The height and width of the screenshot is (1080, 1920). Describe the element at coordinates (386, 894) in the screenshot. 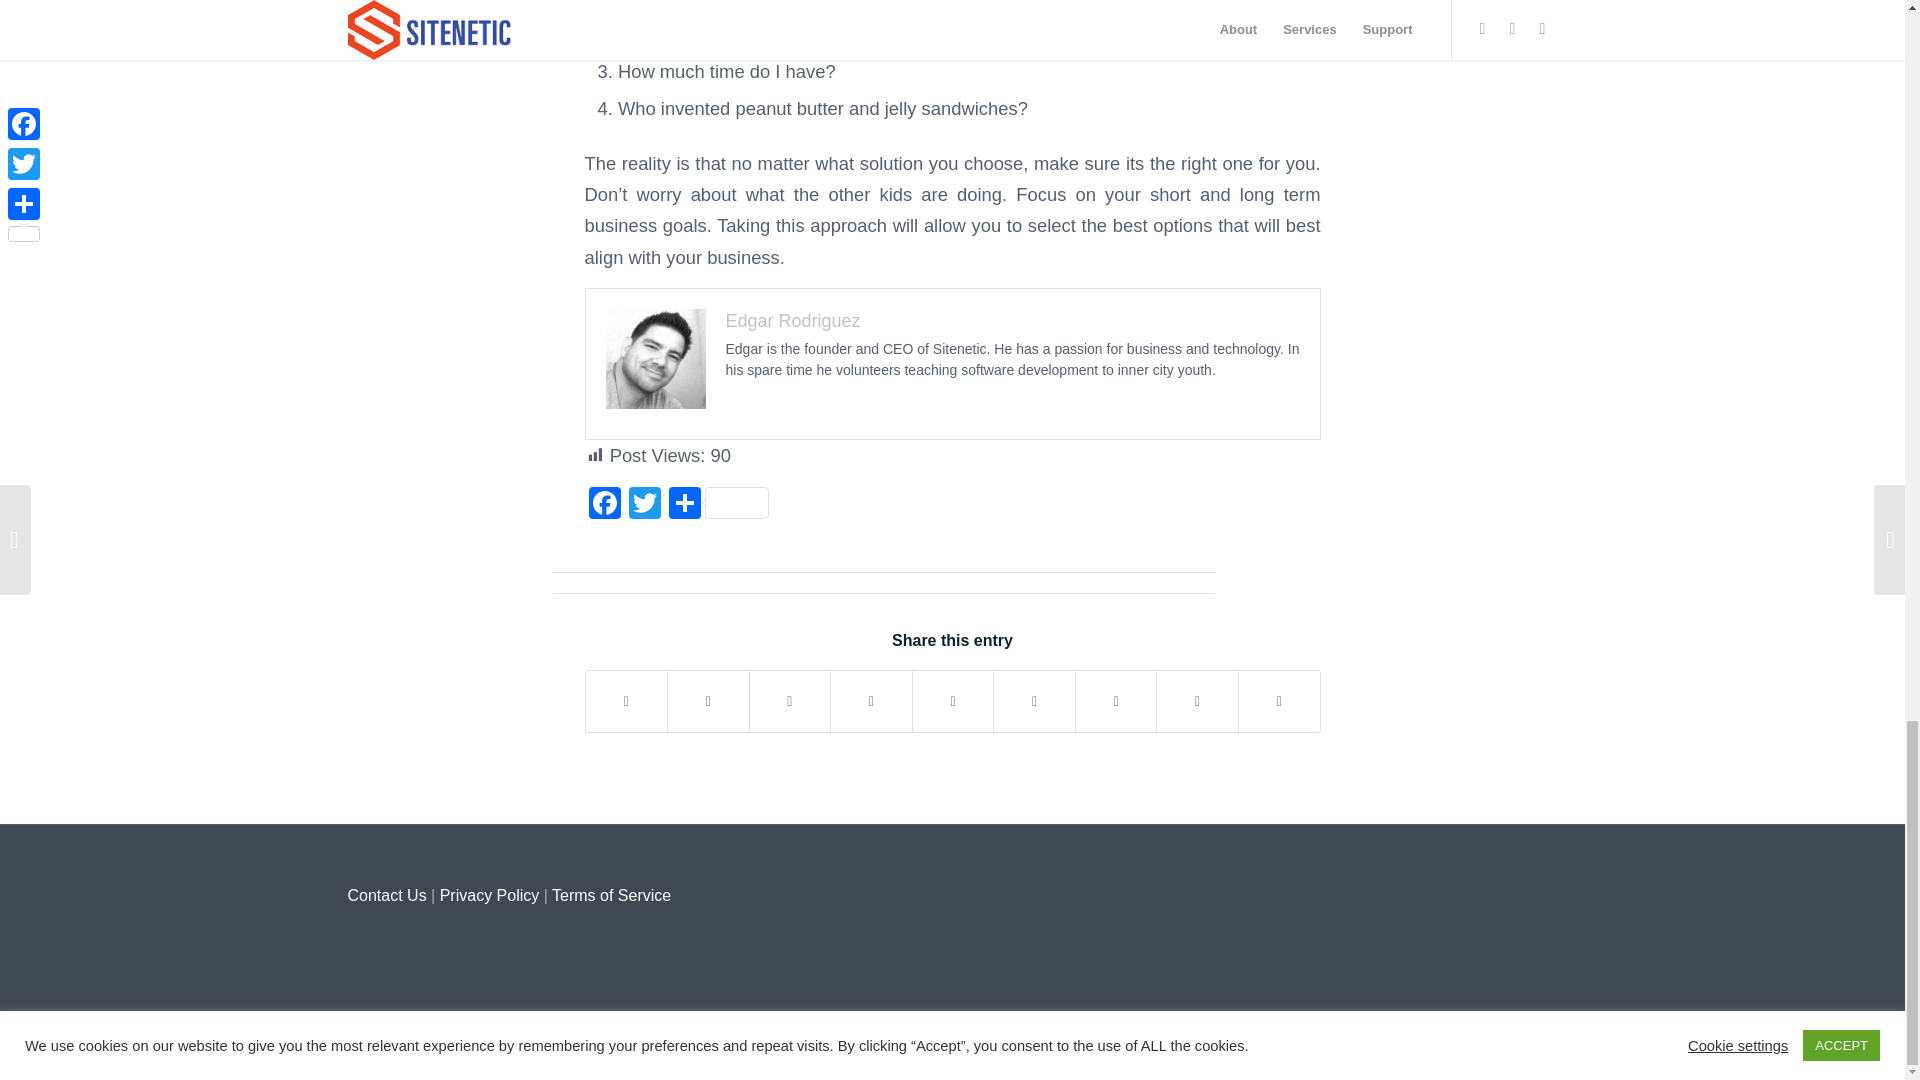

I see `Contact Us` at that location.